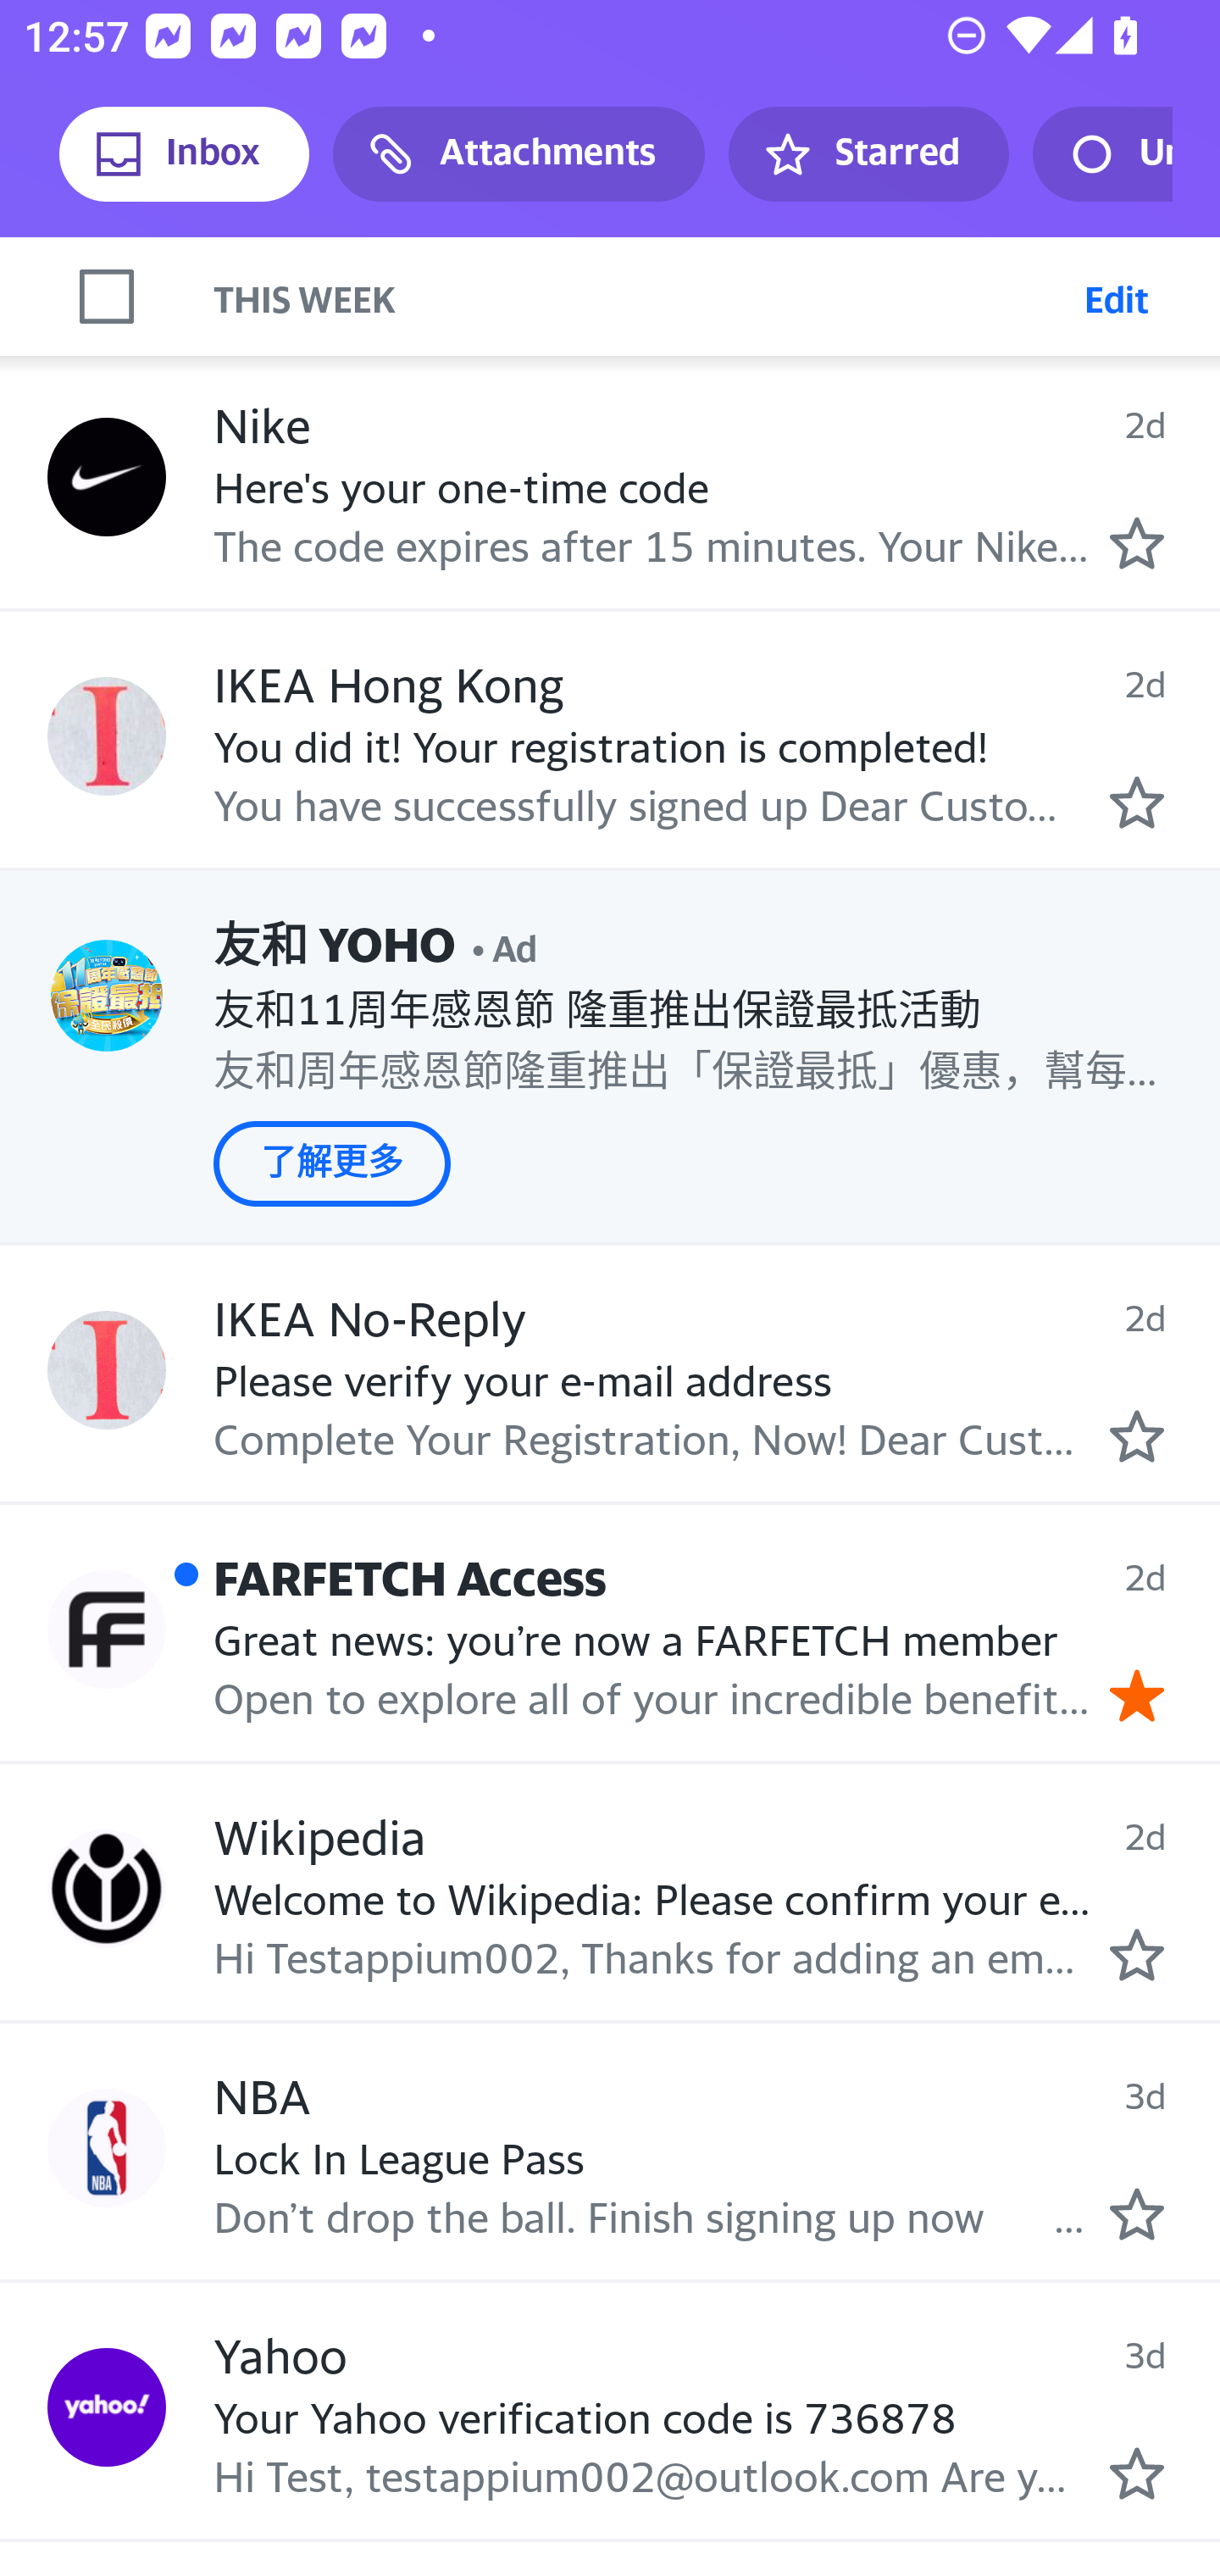 The image size is (1220, 2576). What do you see at coordinates (107, 736) in the screenshot?
I see `Profile
IKEA Hong Kong` at bounding box center [107, 736].